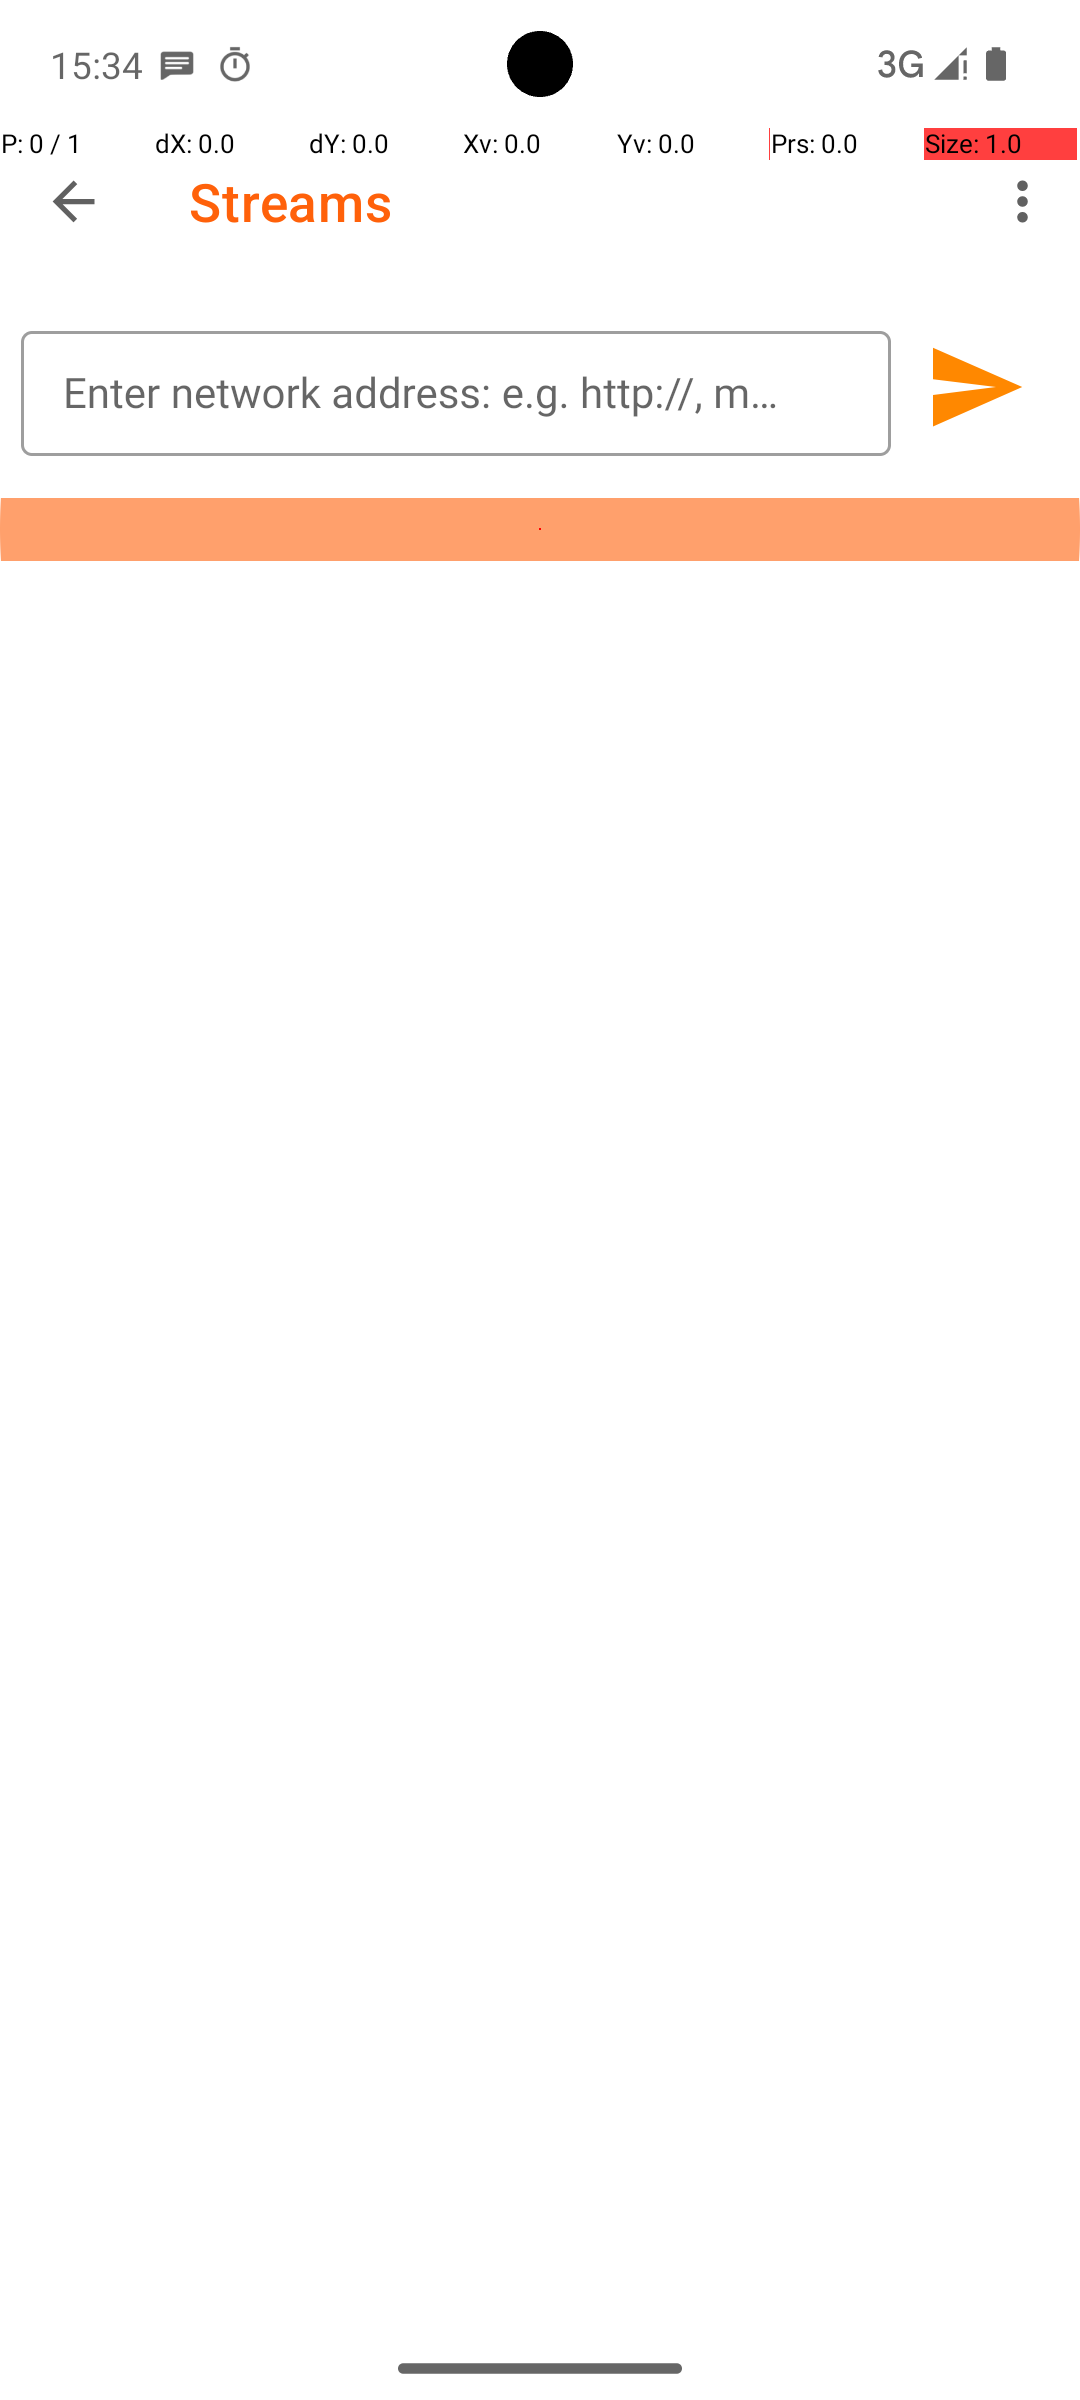 The image size is (1080, 2400). Describe the element at coordinates (456, 394) in the screenshot. I see `Enter network address: e.g. http://, mms:// or rtsp://` at that location.